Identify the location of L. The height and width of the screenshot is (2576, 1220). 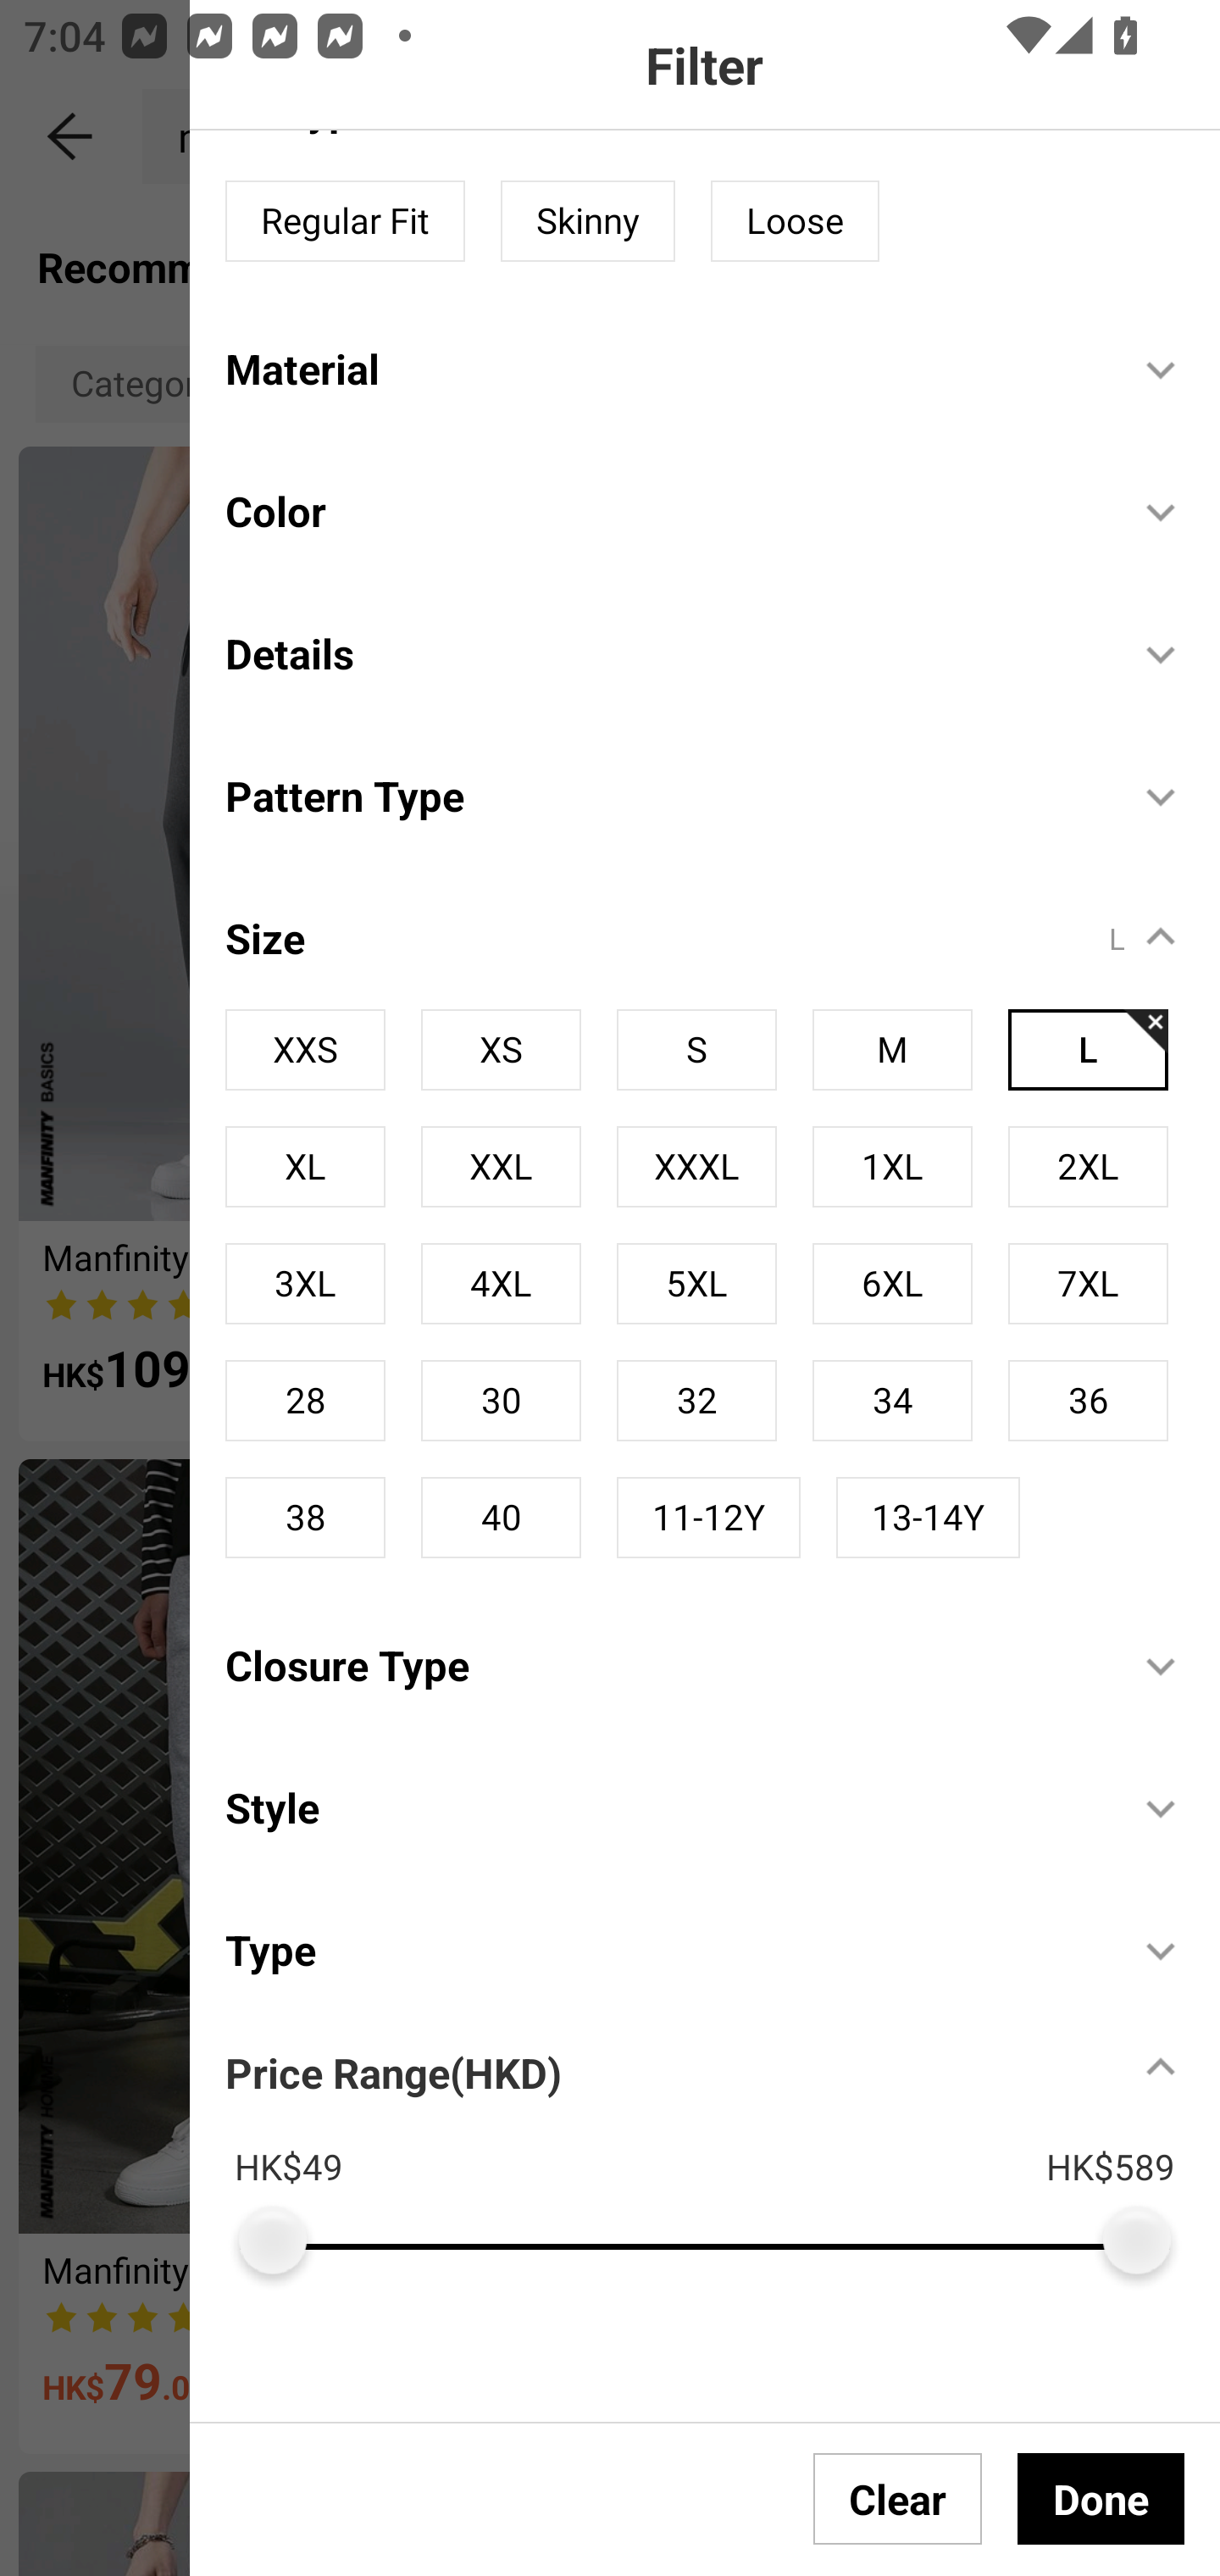
(1088, 1049).